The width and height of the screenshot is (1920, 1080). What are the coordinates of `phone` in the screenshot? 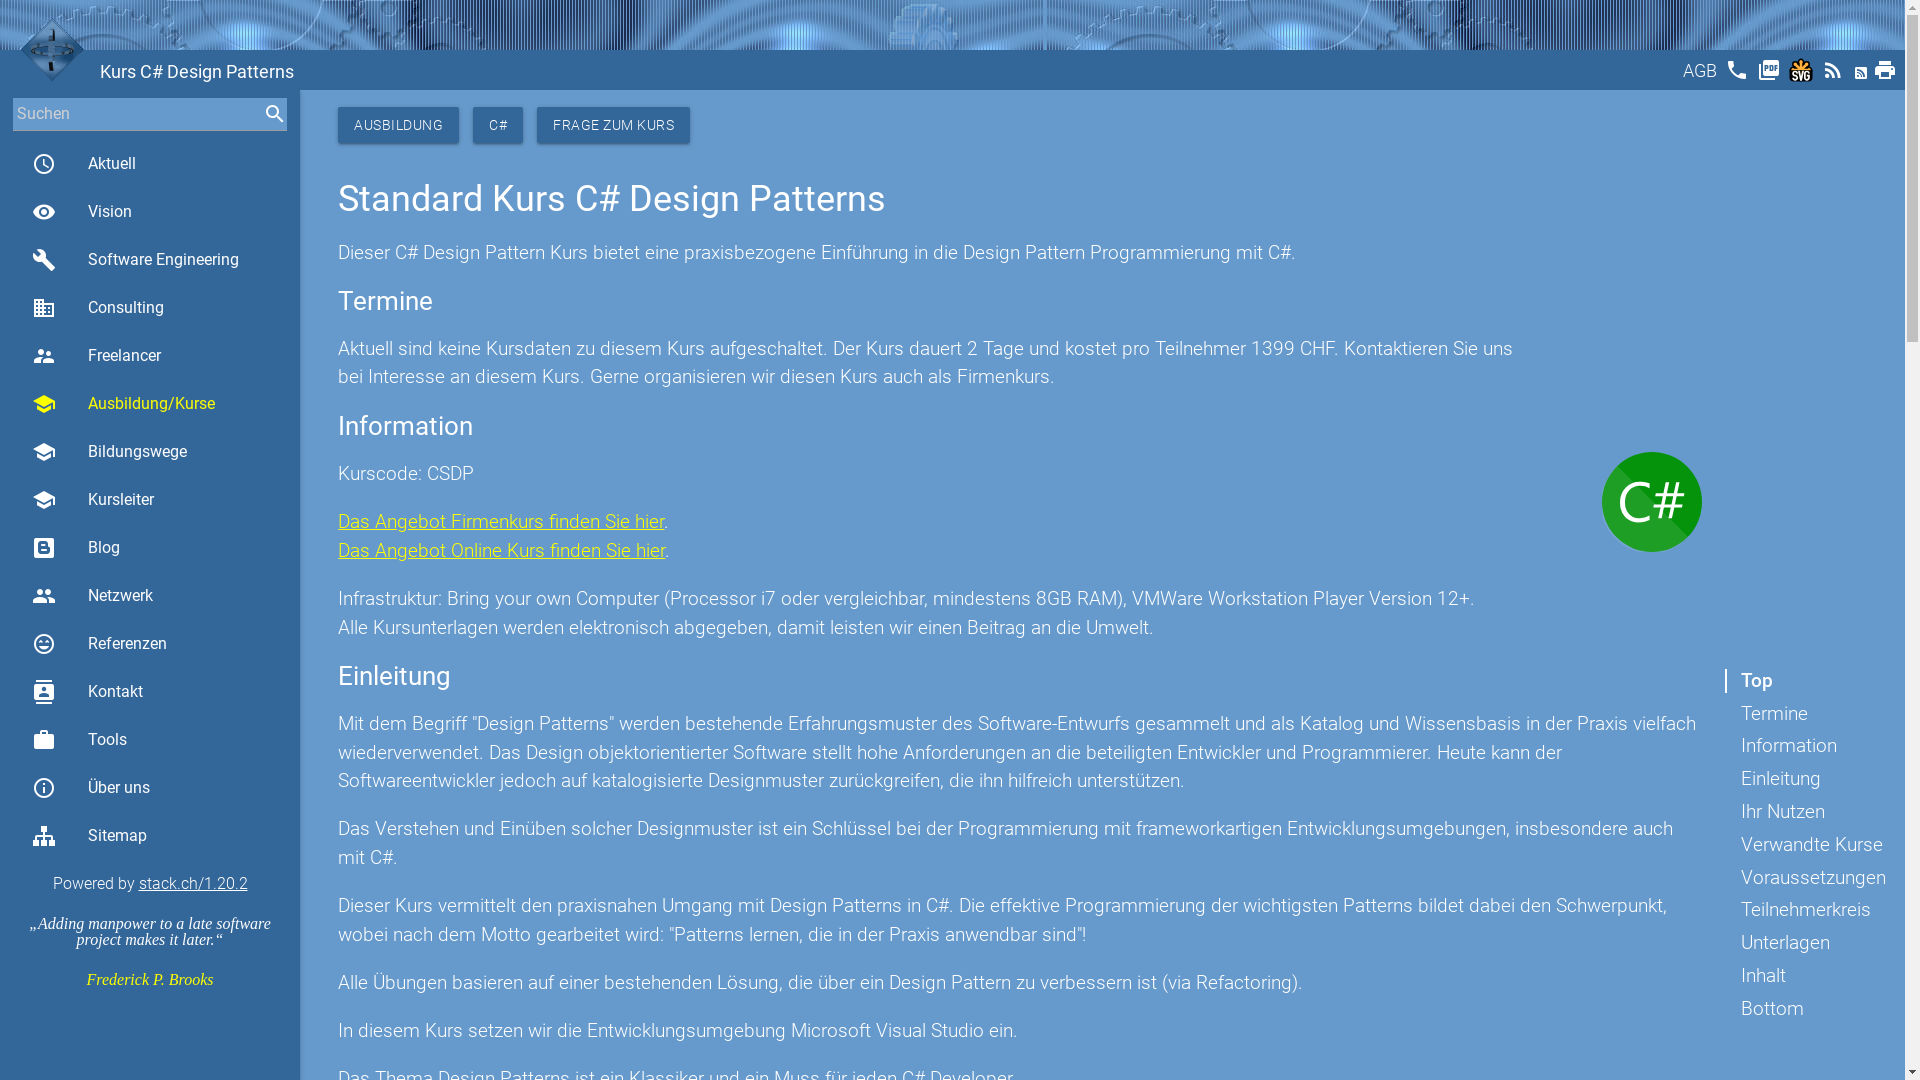 It's located at (1739, 76).